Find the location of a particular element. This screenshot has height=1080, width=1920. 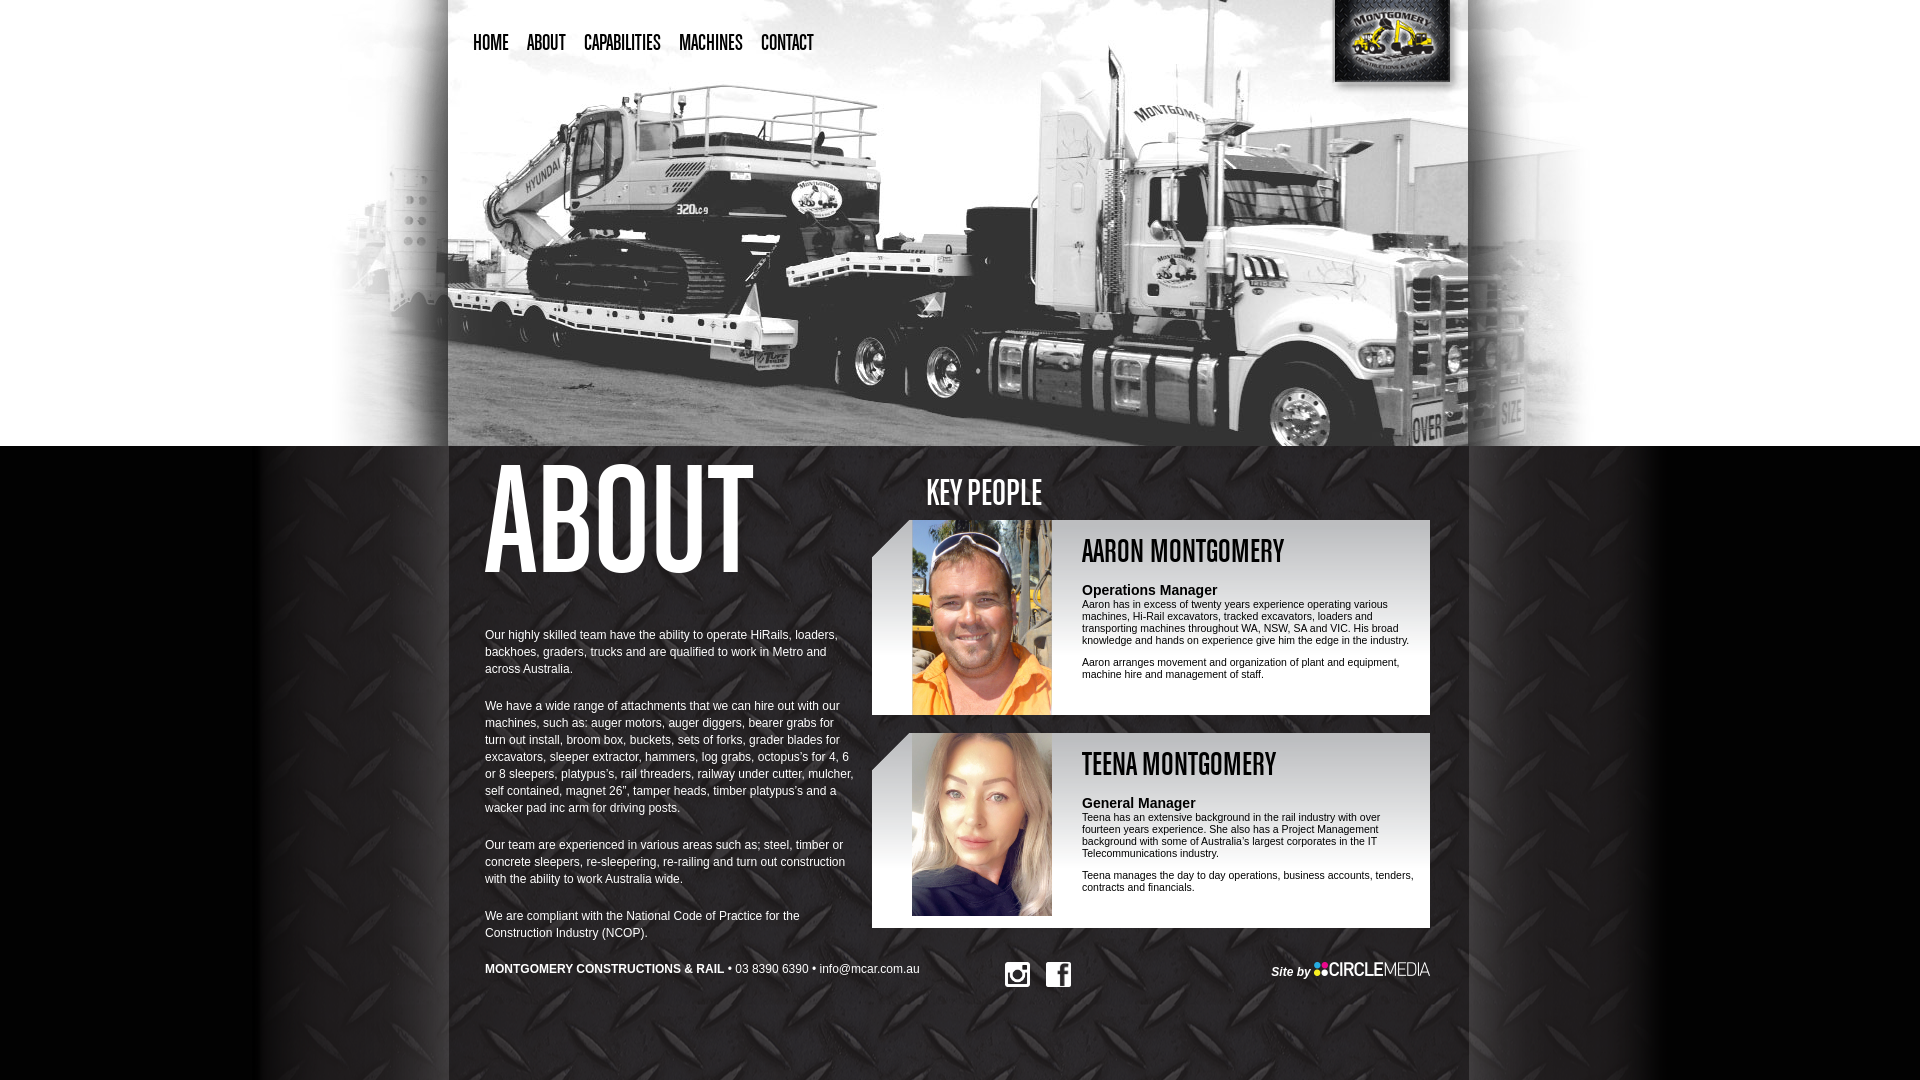

CONTACT is located at coordinates (788, 44).